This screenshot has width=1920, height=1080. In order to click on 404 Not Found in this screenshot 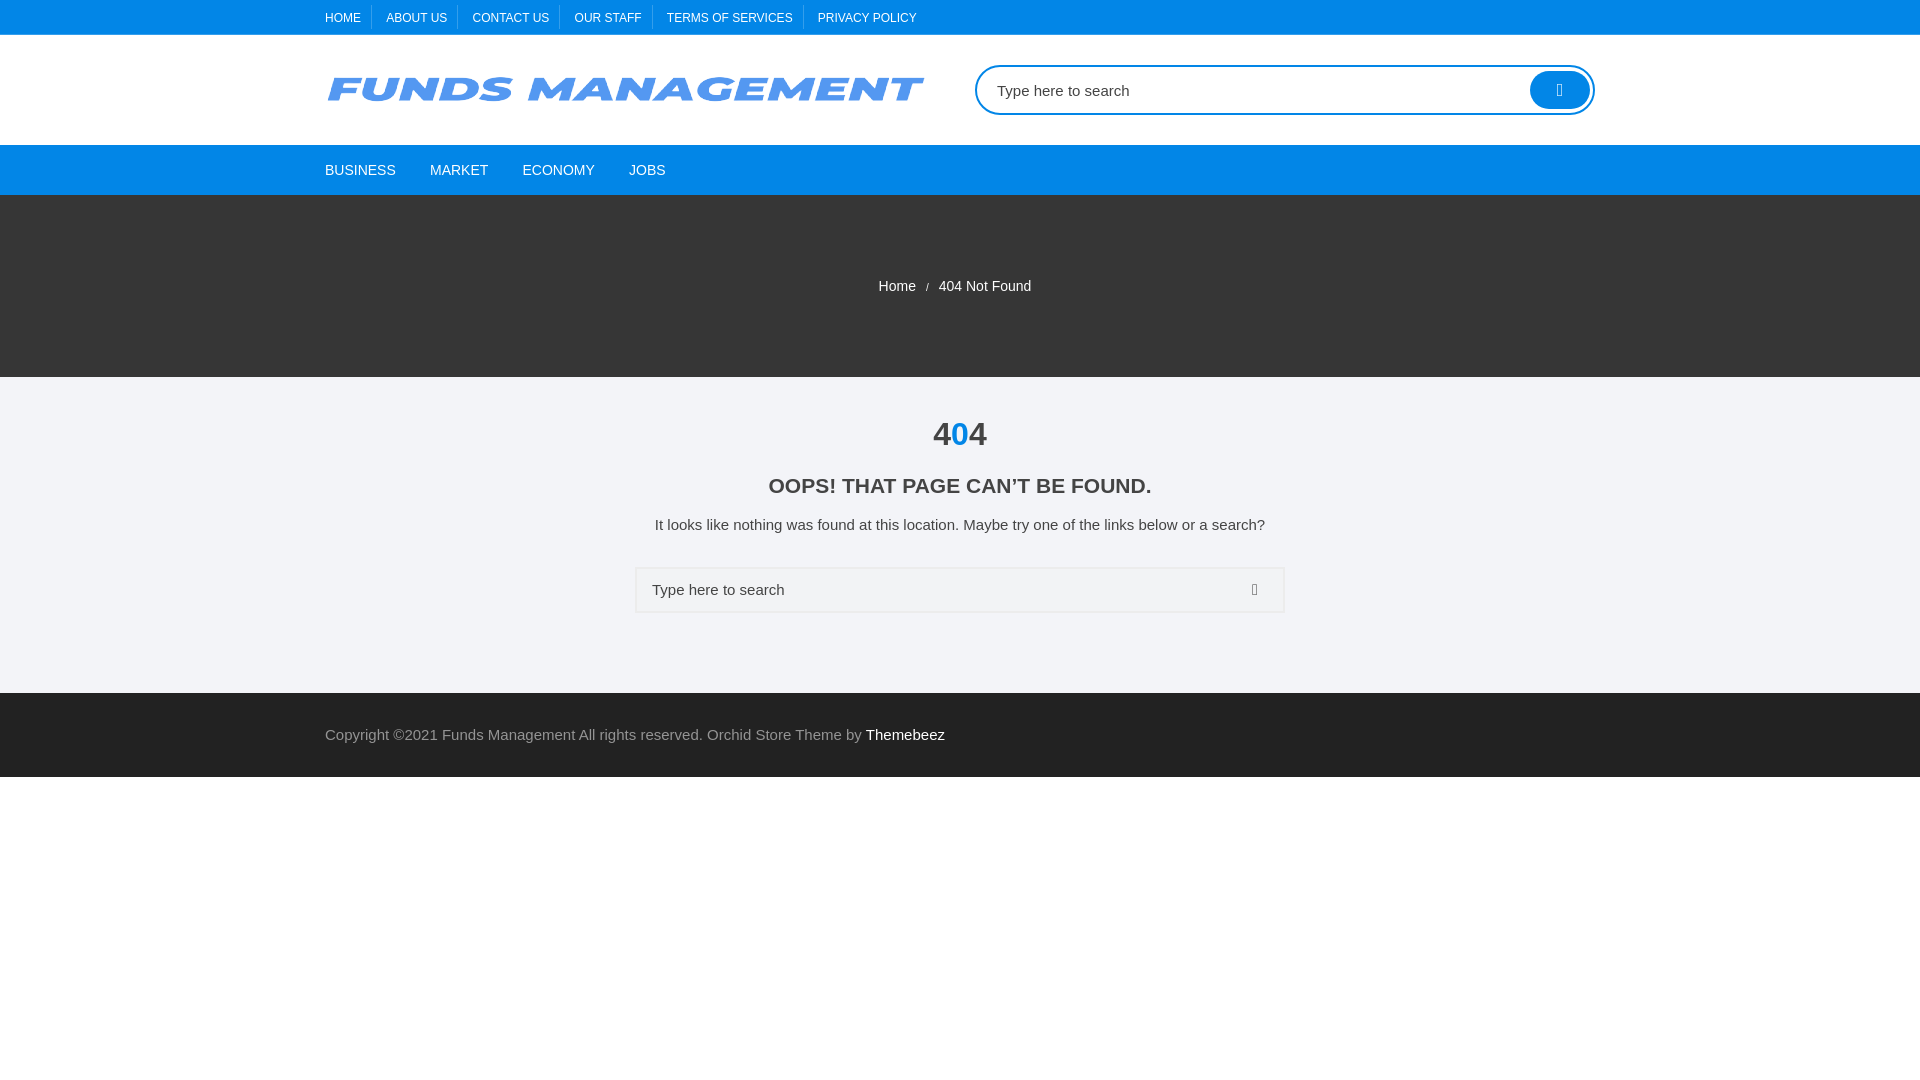, I will do `click(985, 286)`.